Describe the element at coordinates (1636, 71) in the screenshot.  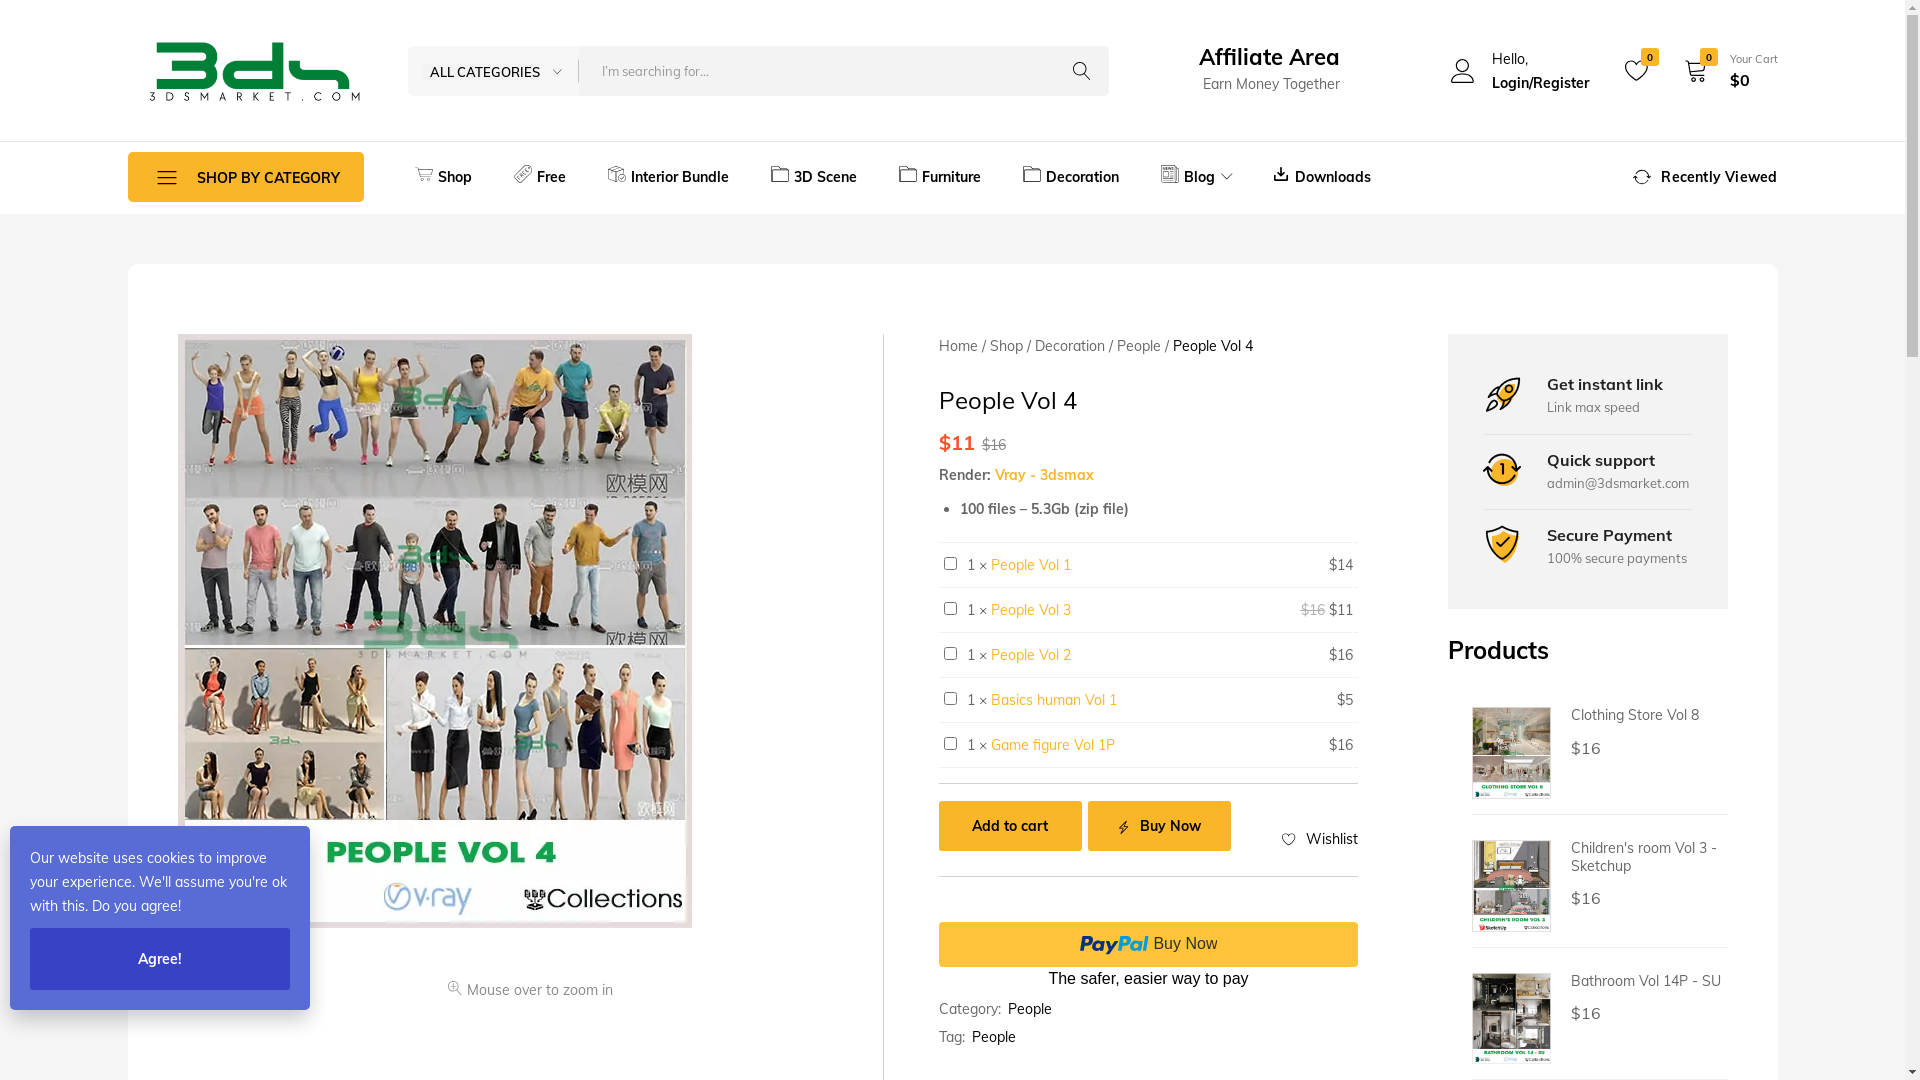
I see `0` at that location.